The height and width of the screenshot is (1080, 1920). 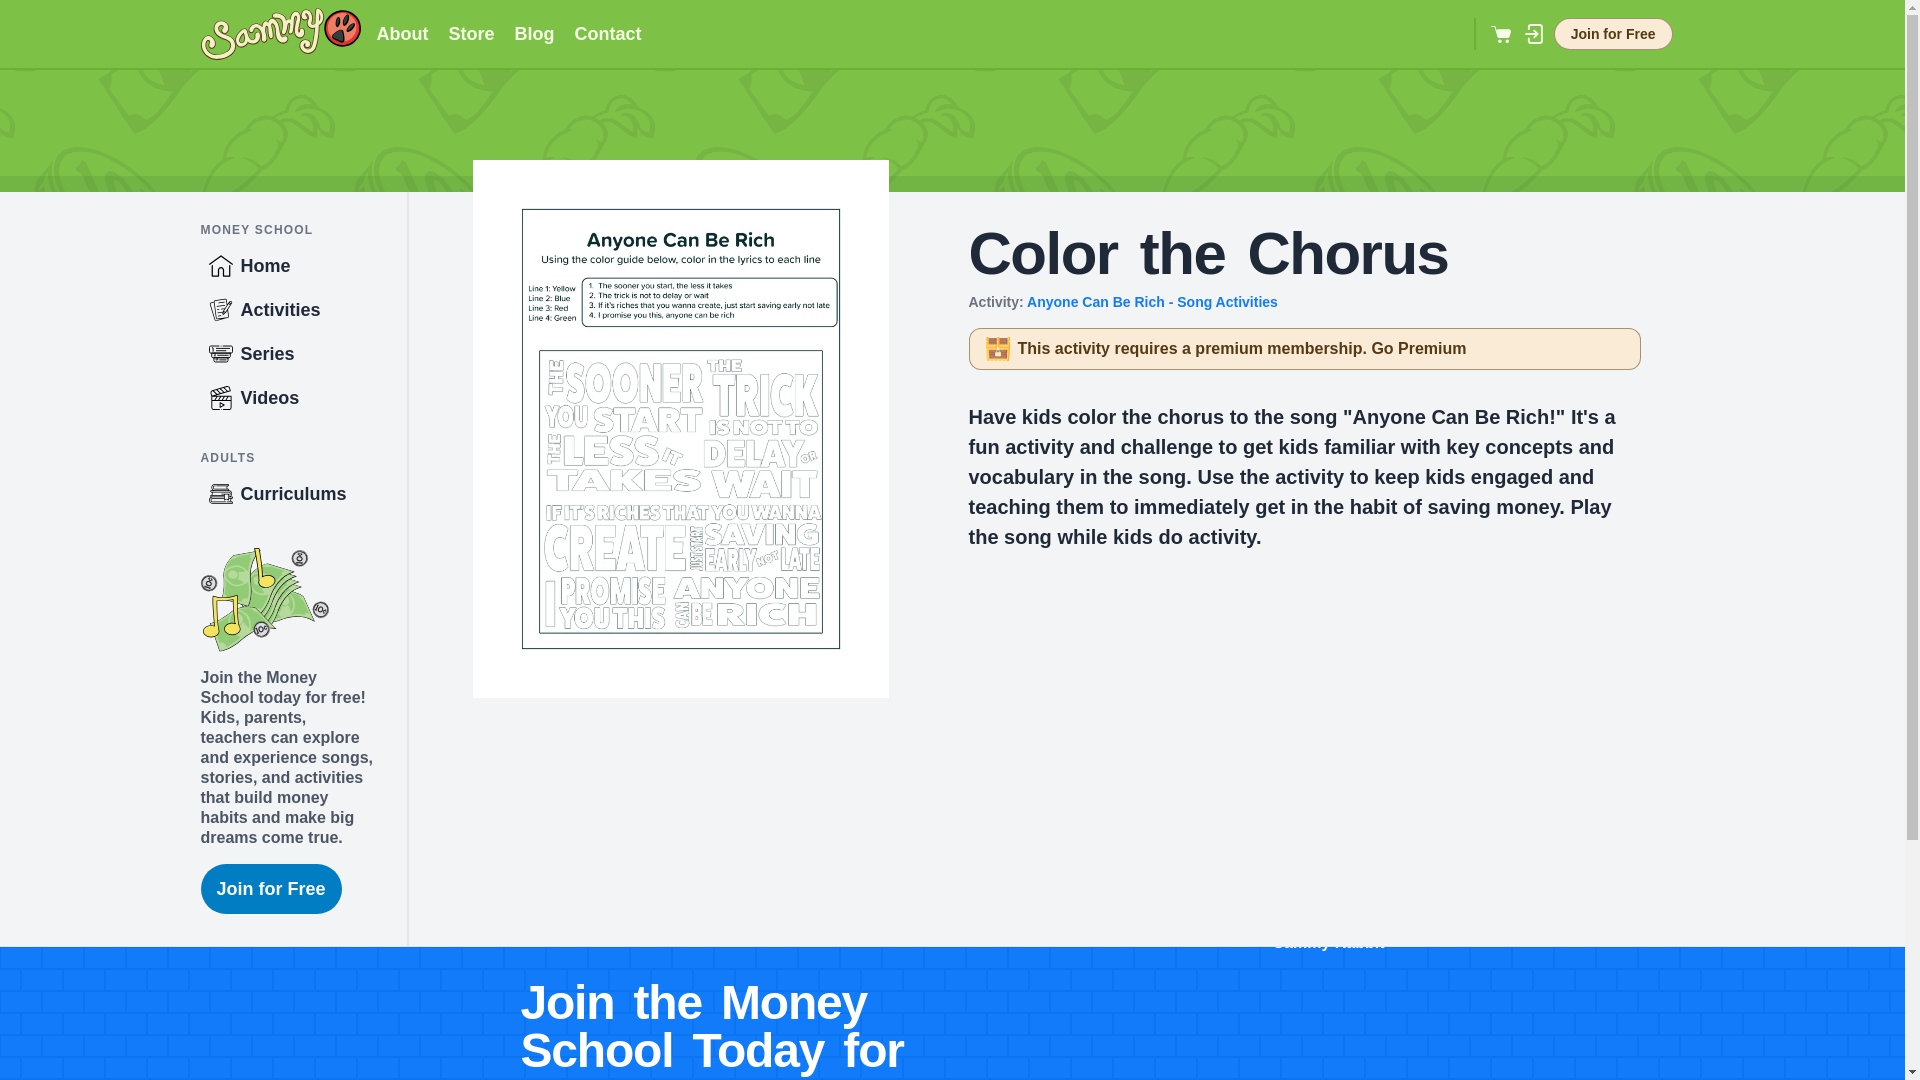 I want to click on Curriculums, so click(x=302, y=494).